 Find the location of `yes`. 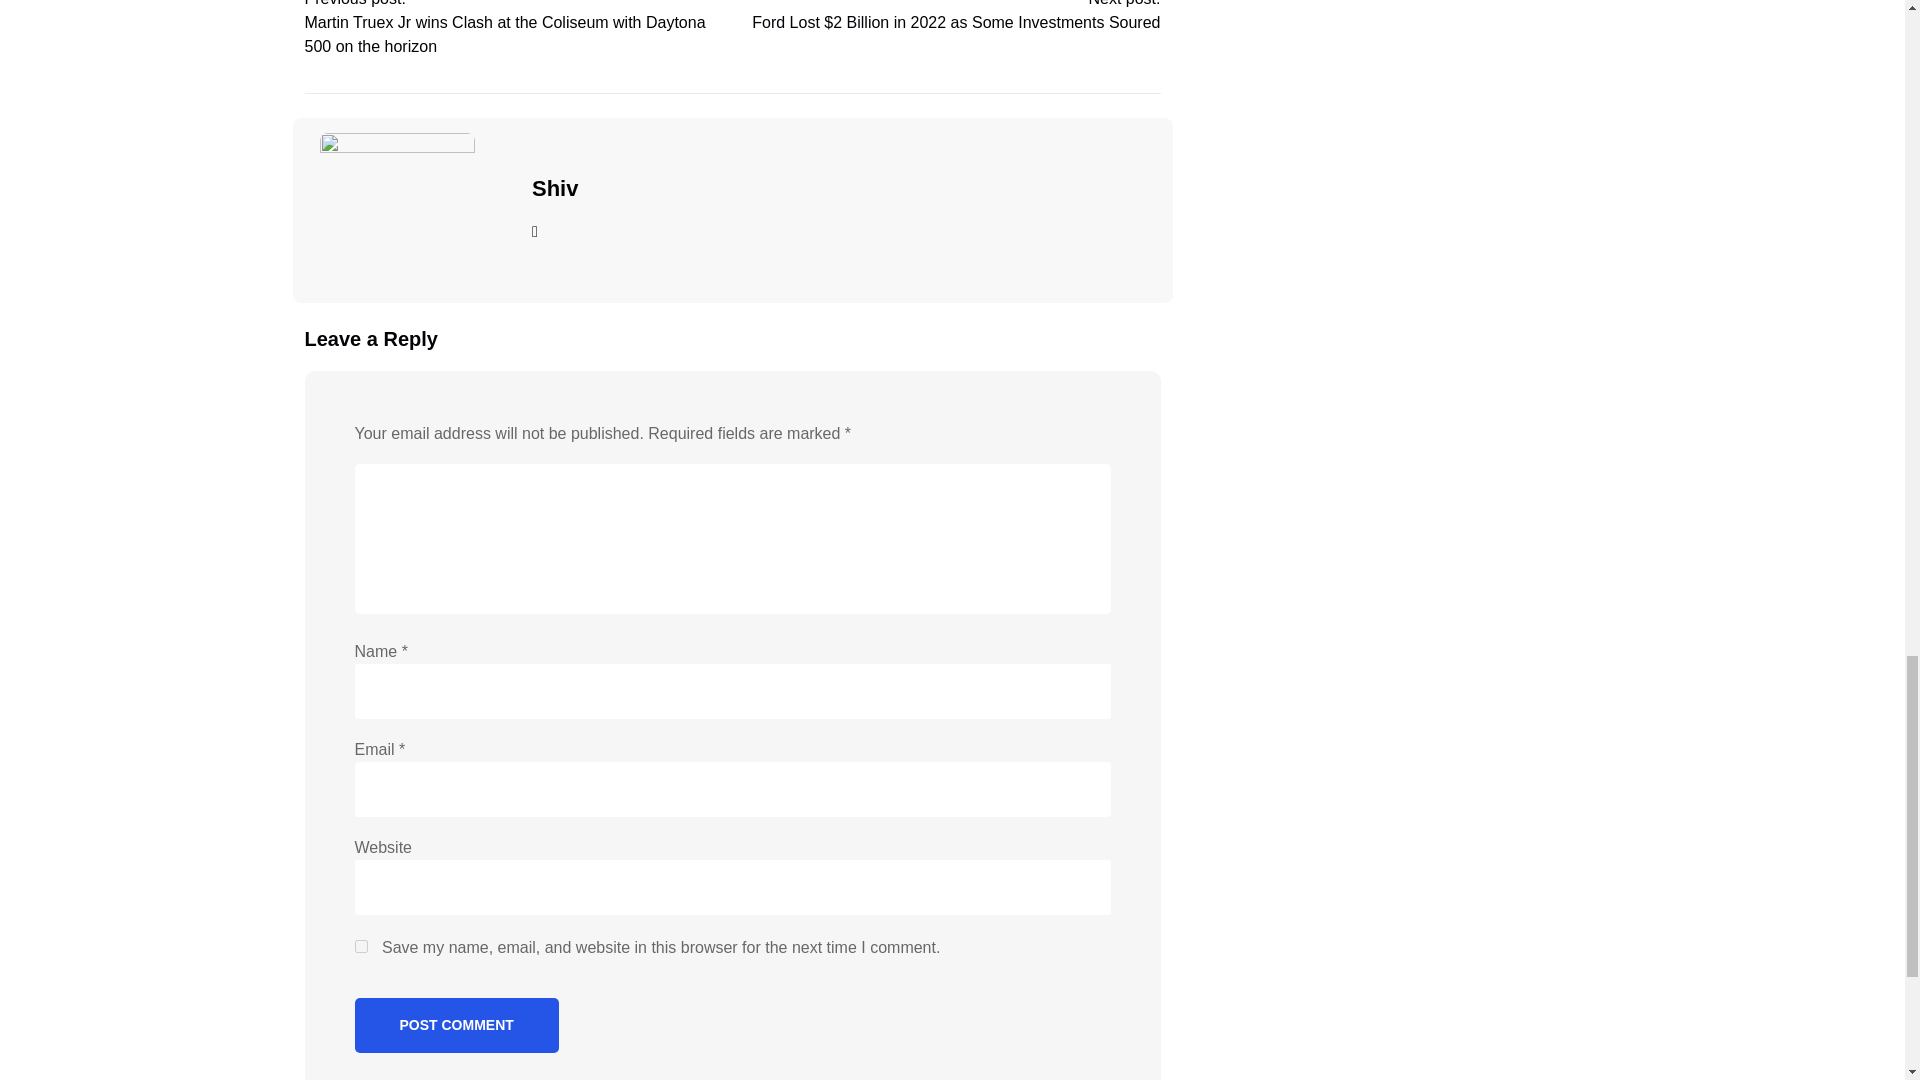

yes is located at coordinates (360, 946).